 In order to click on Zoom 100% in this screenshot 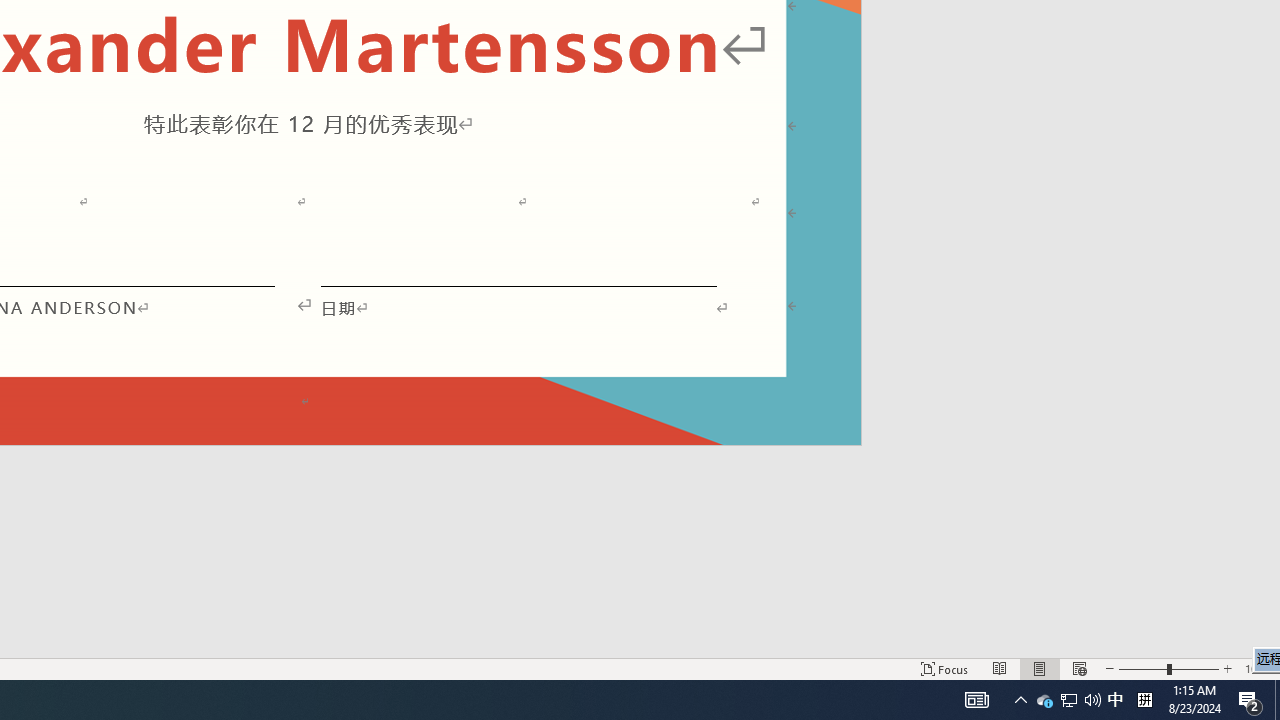, I will do `click(1258, 668)`.